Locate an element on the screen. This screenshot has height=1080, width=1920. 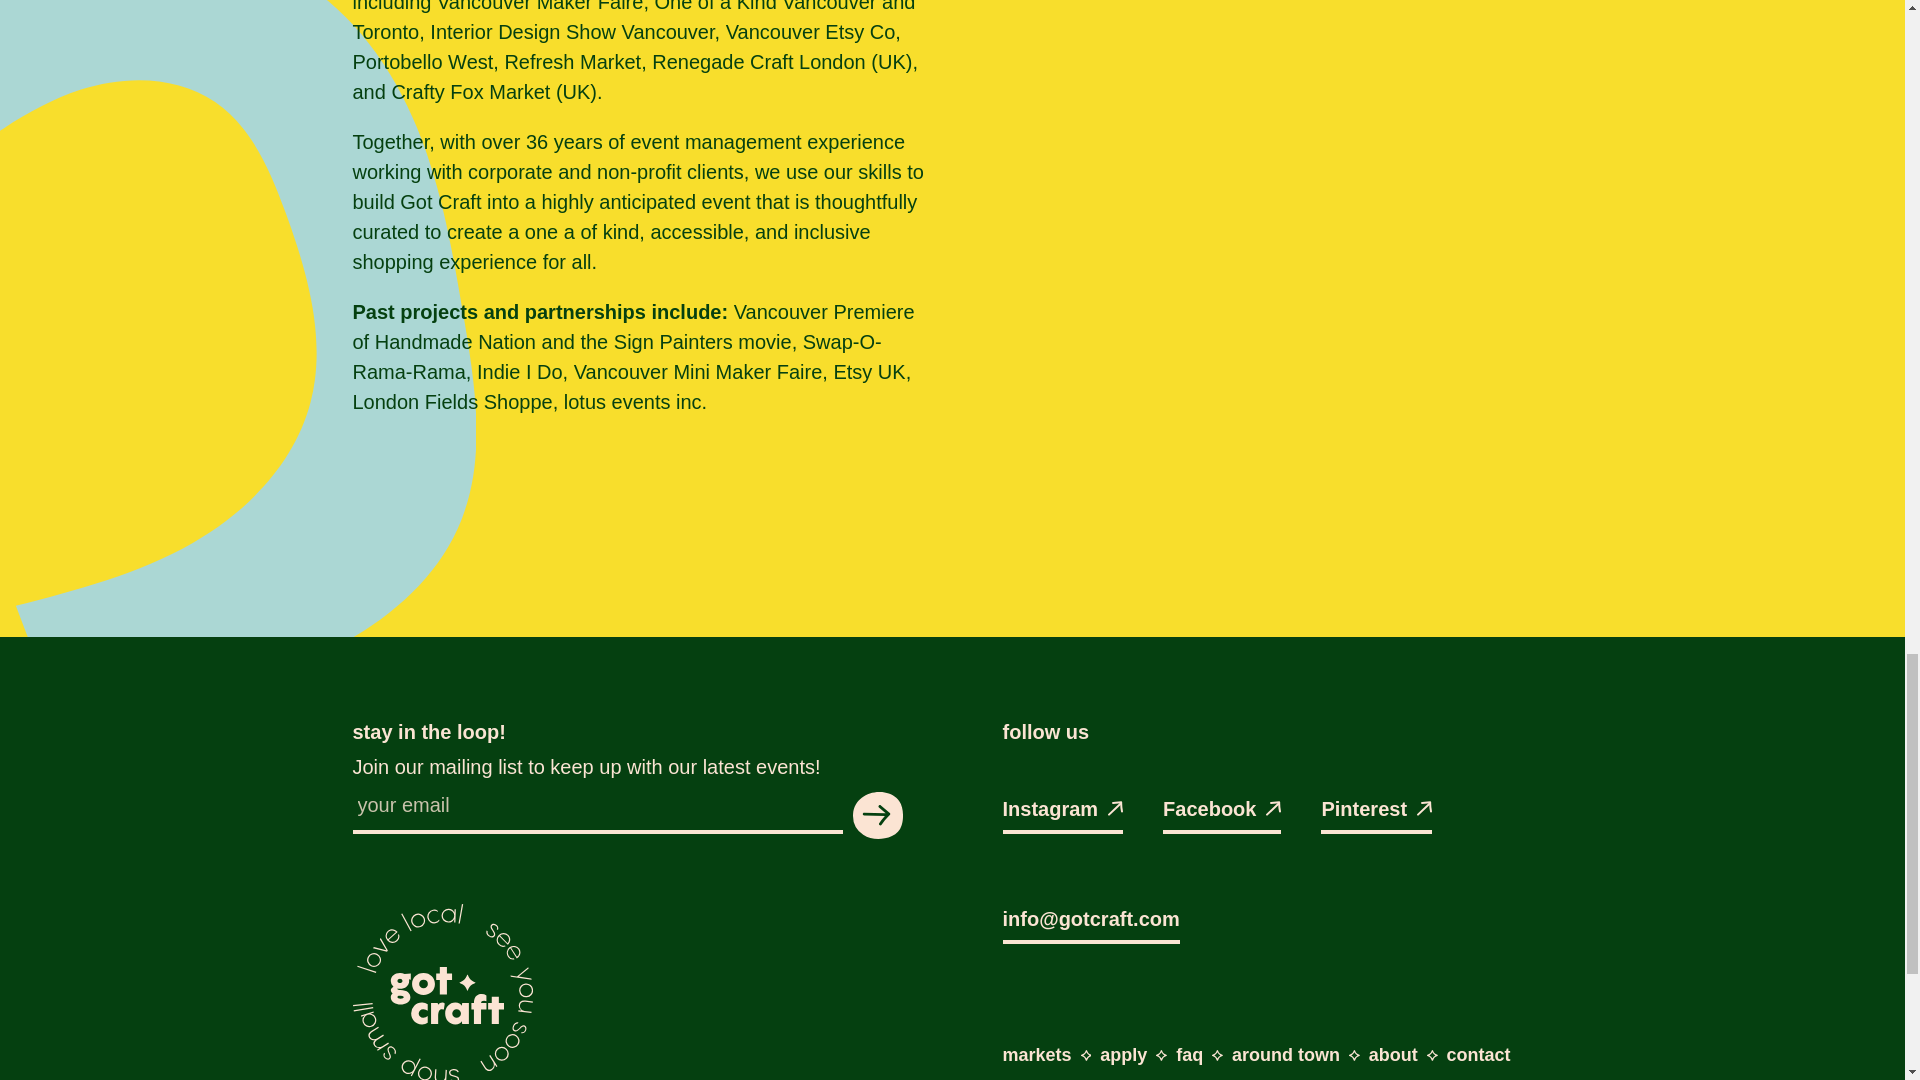
faq is located at coordinates (1189, 1054).